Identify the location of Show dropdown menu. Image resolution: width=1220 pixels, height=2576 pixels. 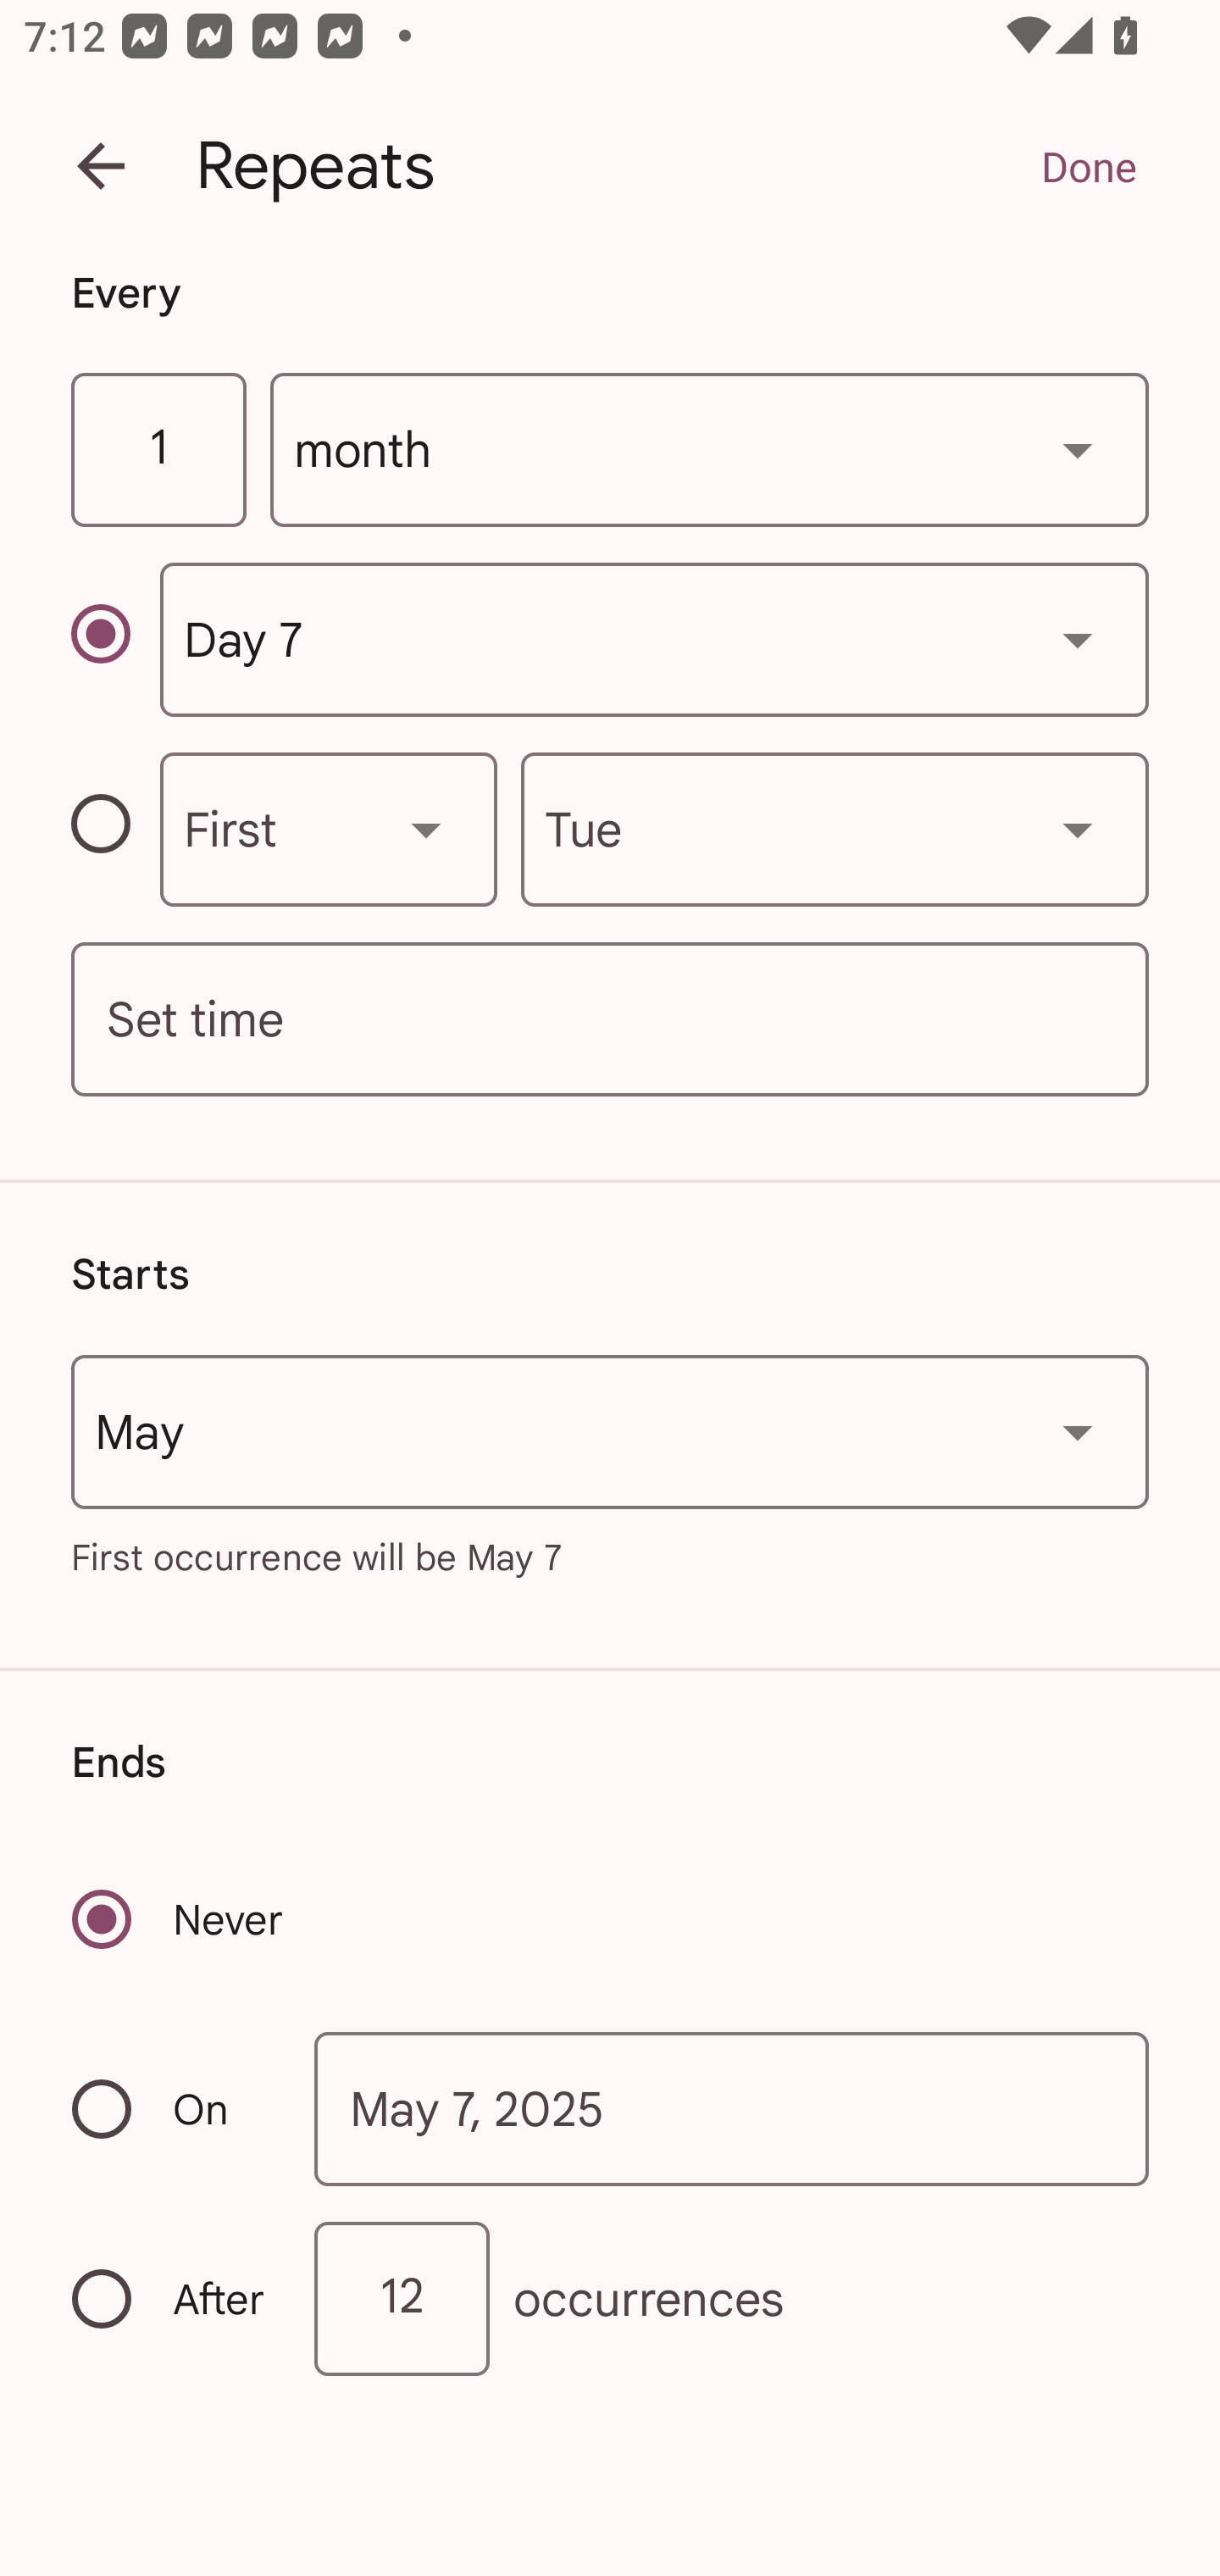
(1078, 449).